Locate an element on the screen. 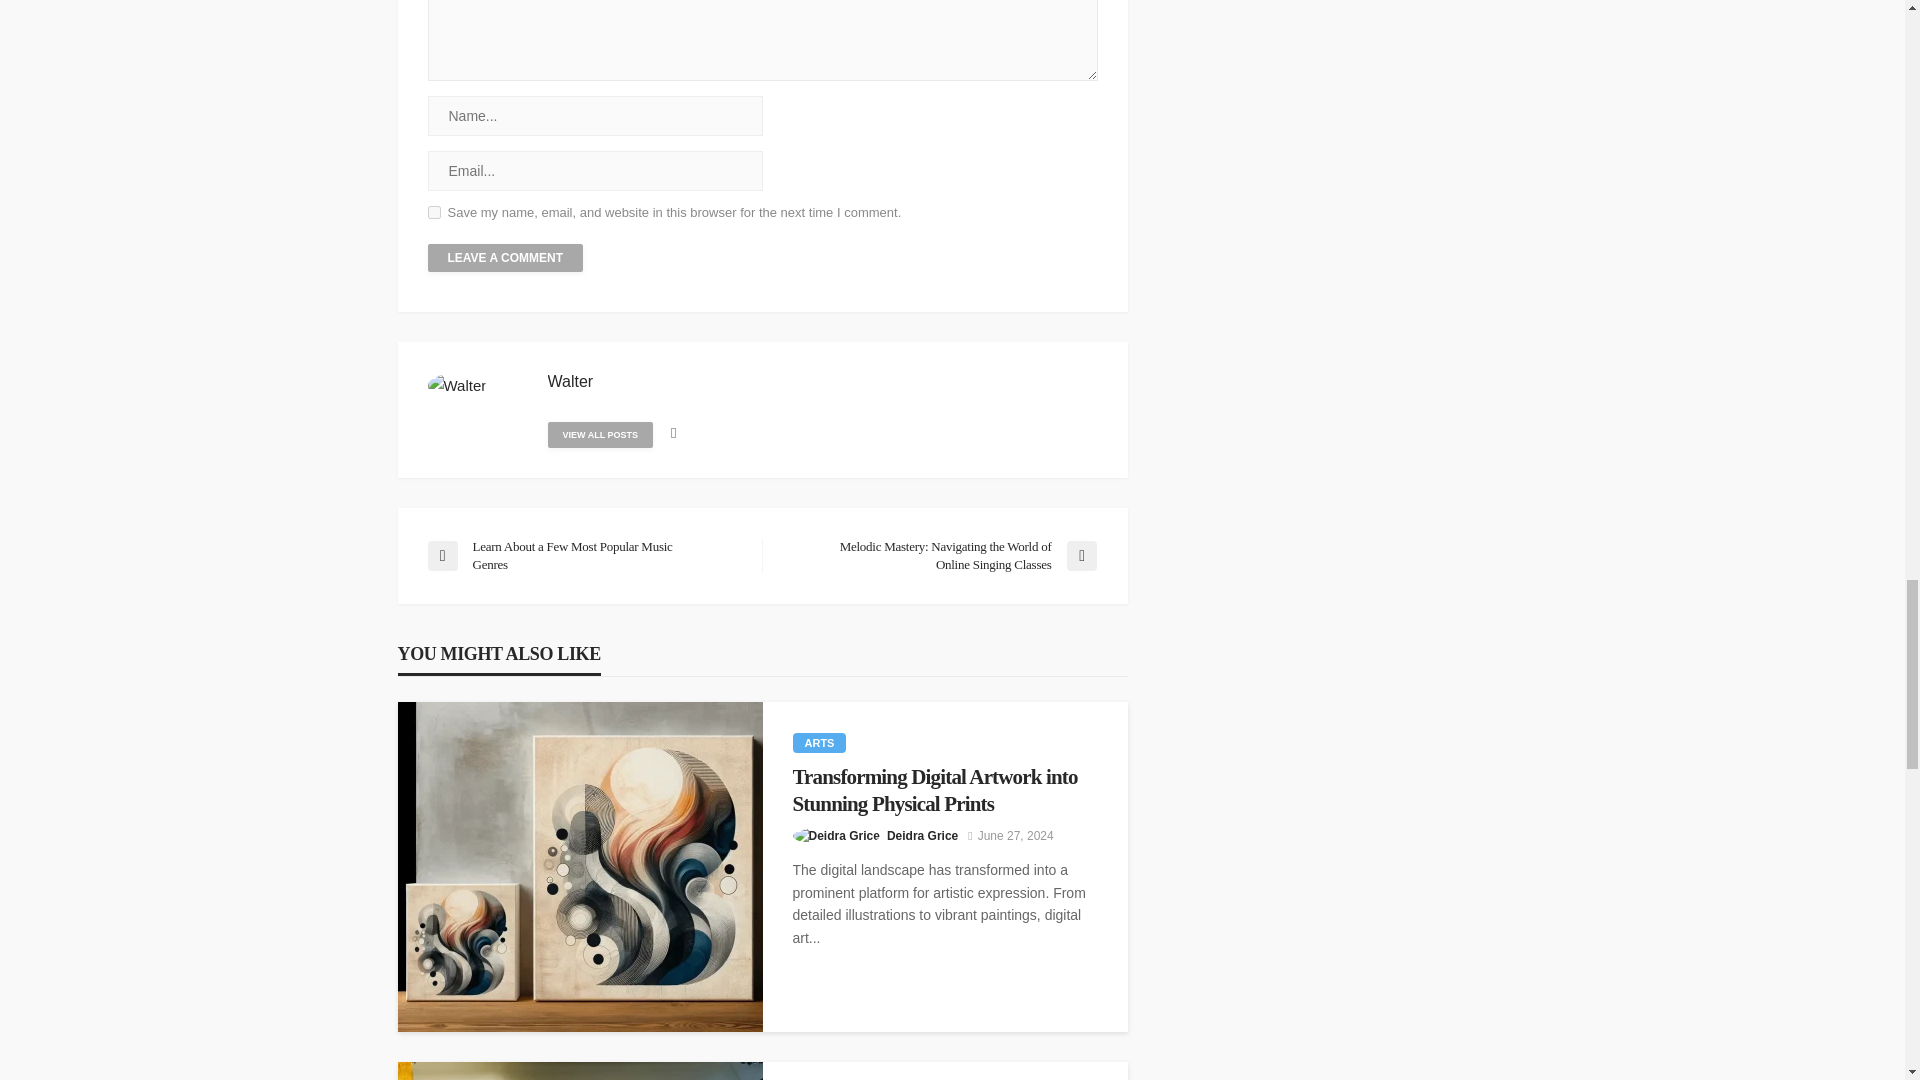  yes is located at coordinates (434, 212).